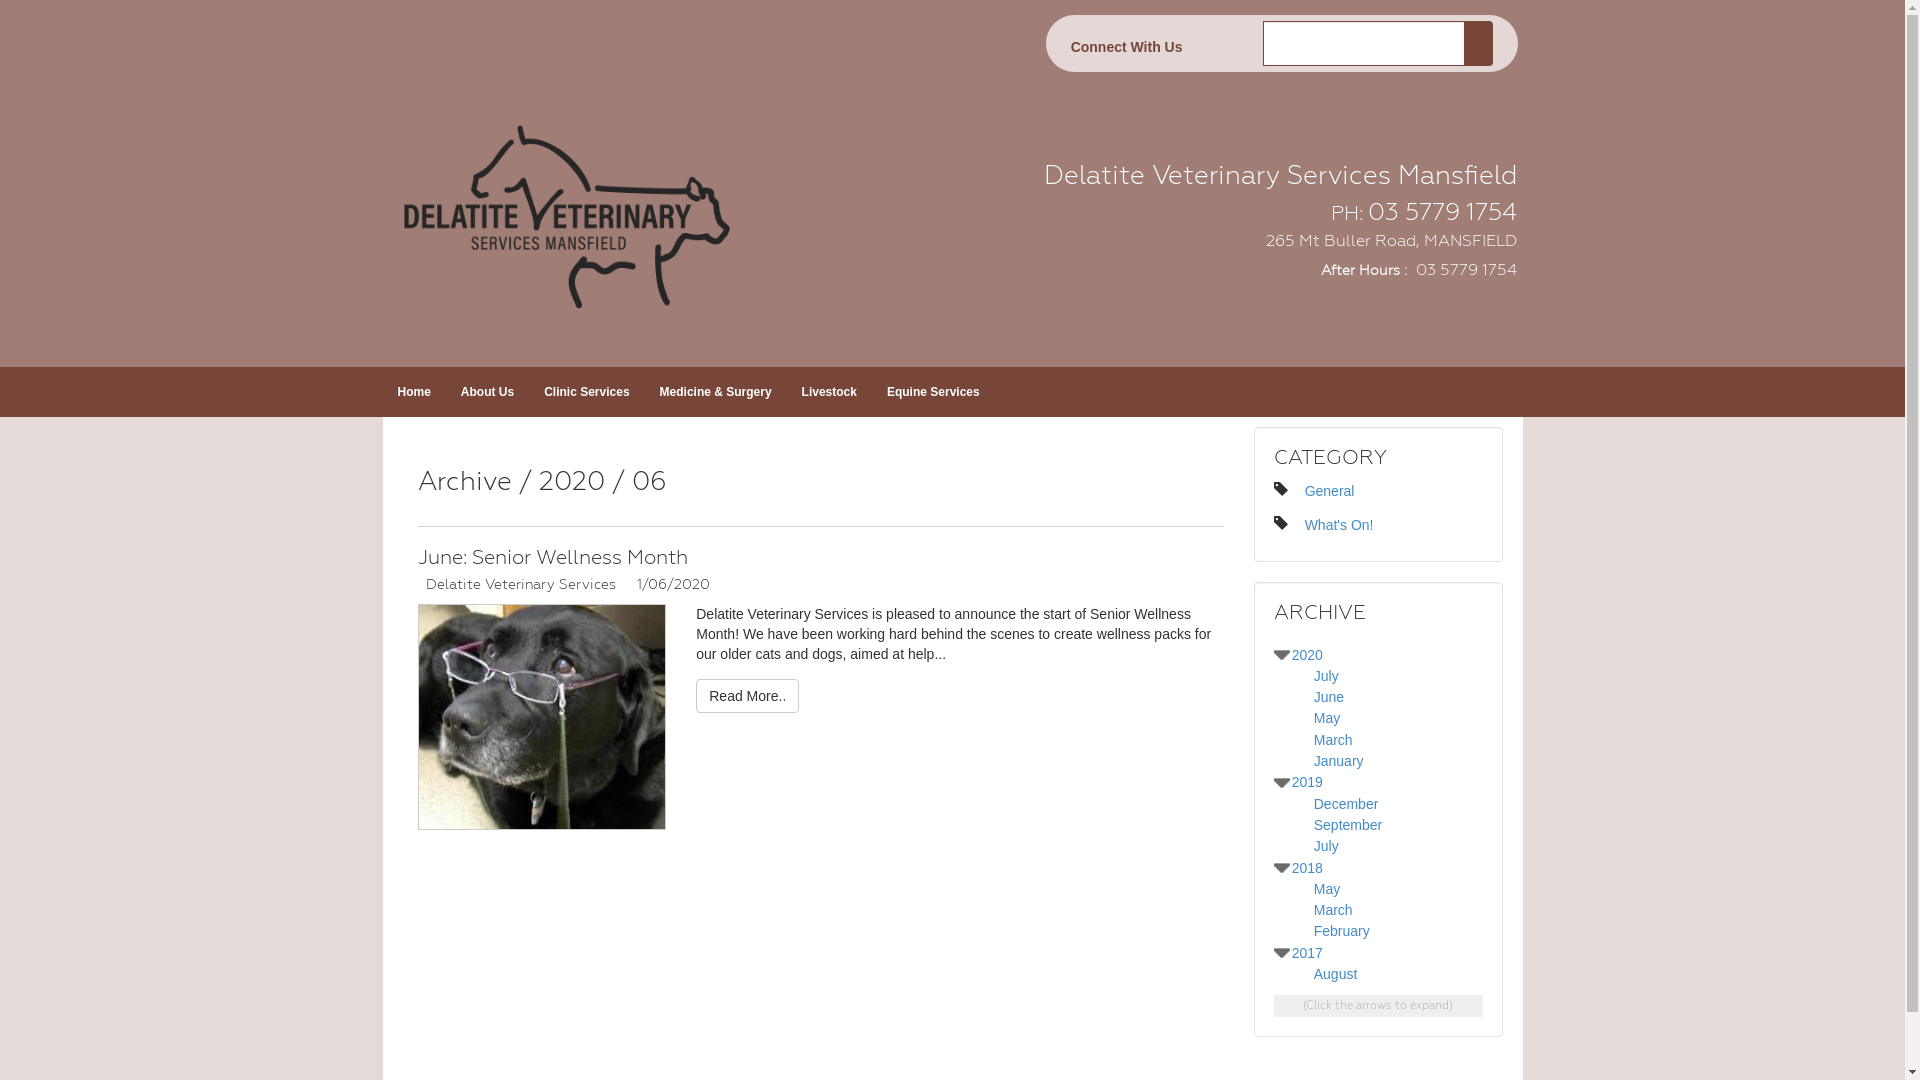 The height and width of the screenshot is (1080, 1920). I want to click on 03 5779 1754, so click(1442, 212).